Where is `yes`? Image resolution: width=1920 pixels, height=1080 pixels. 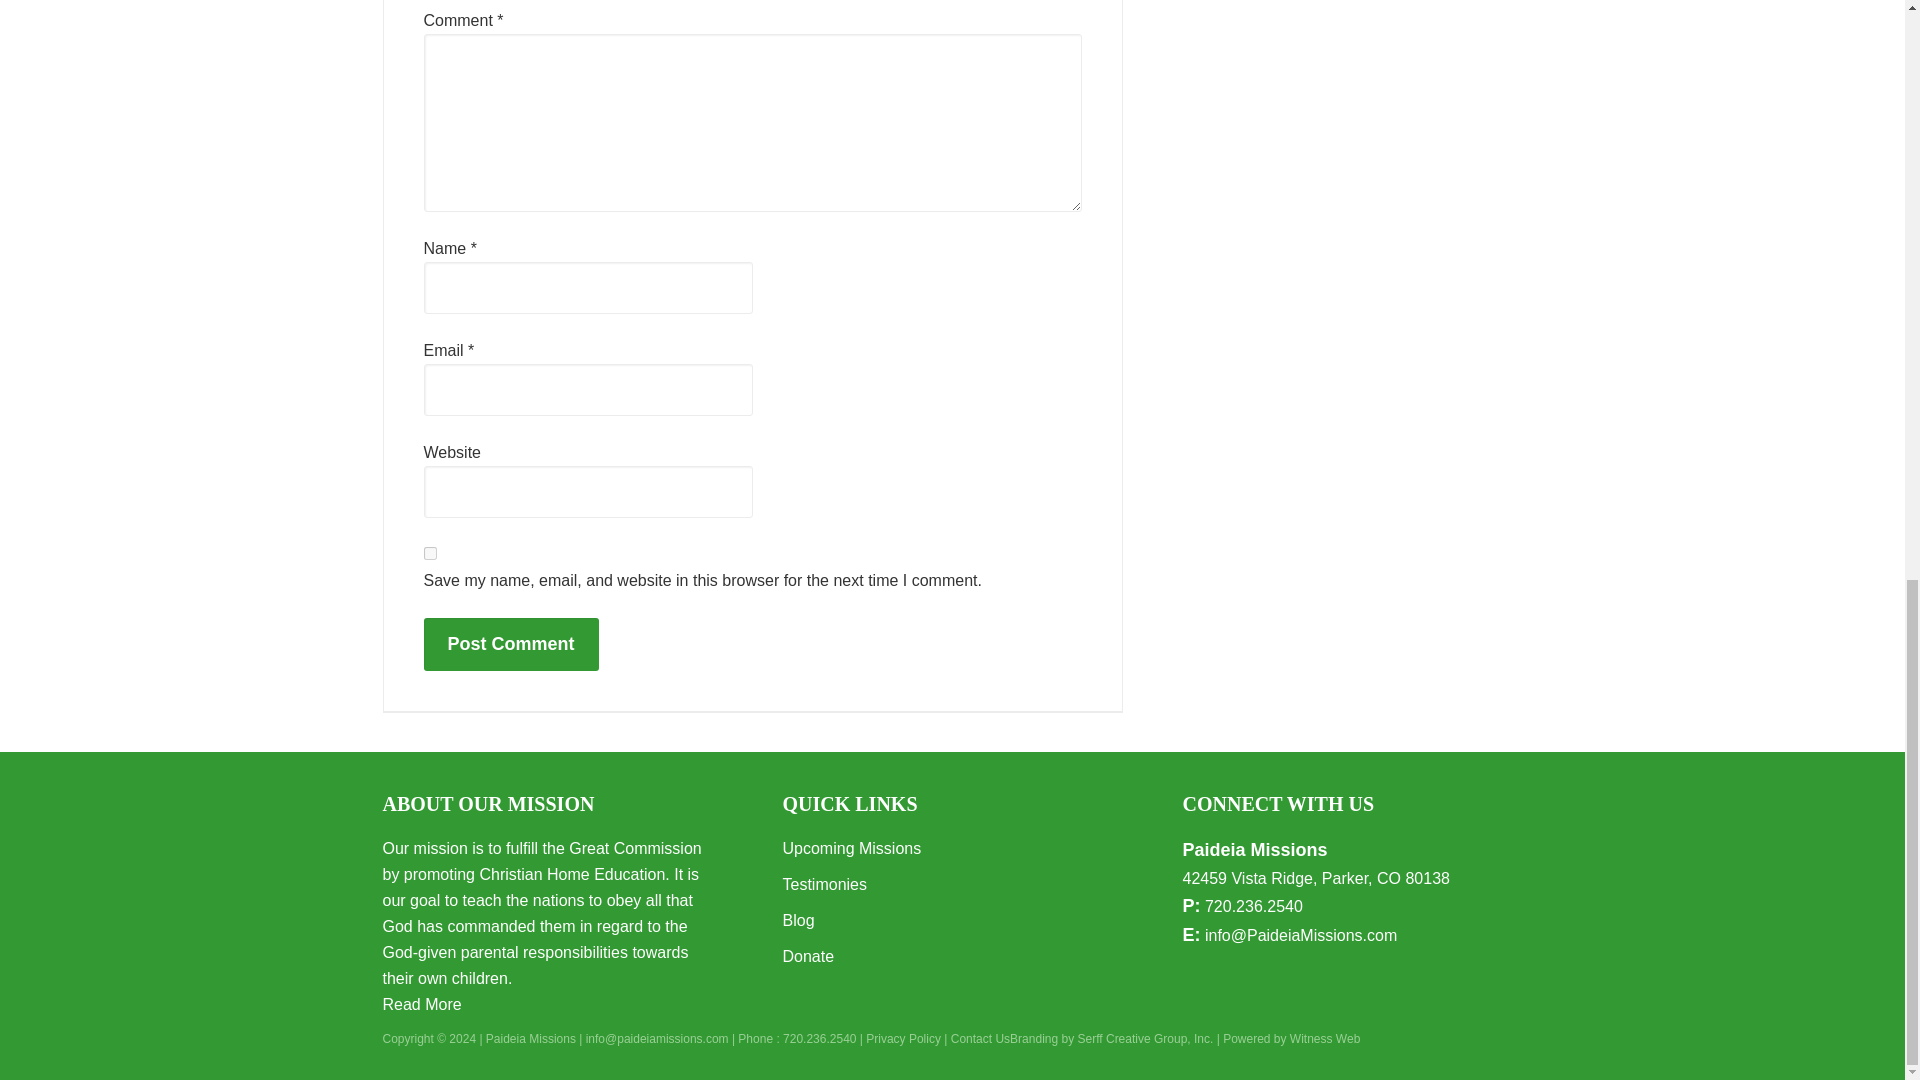
yes is located at coordinates (430, 553).